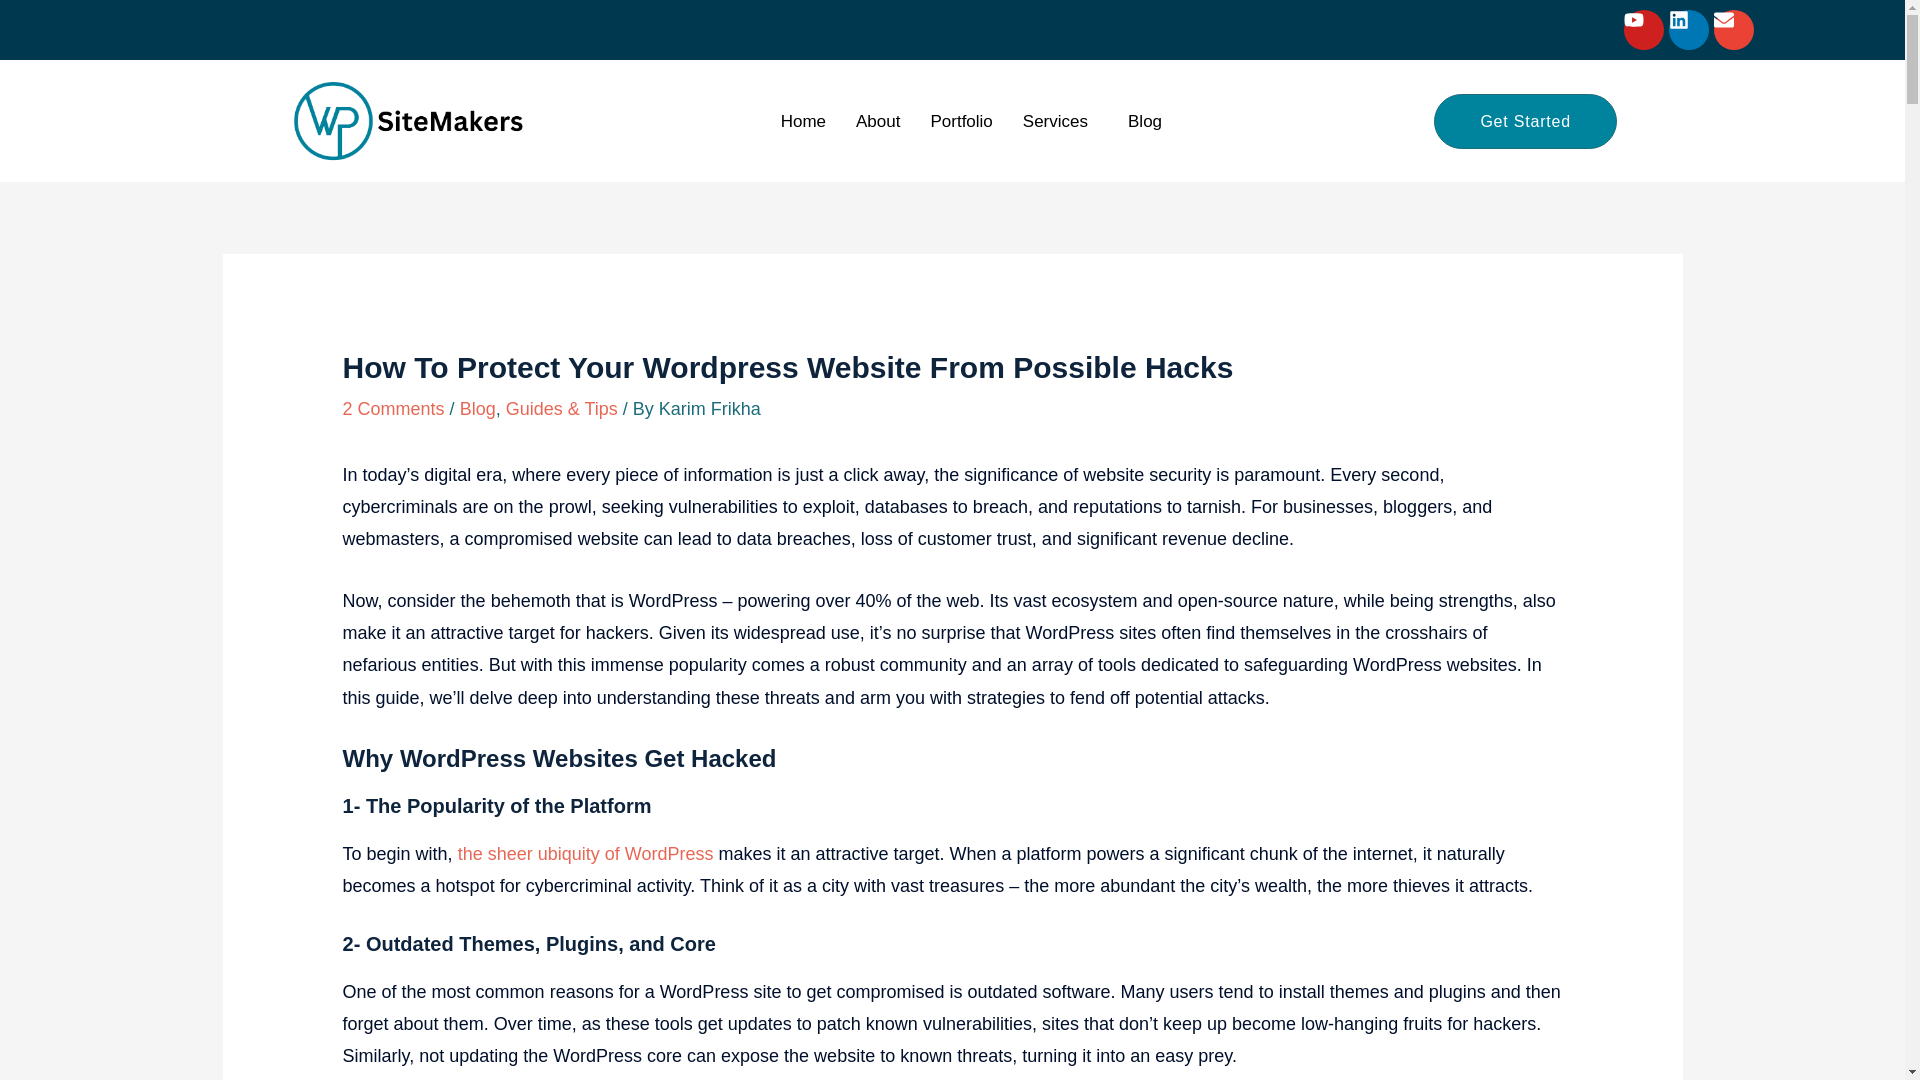 The width and height of the screenshot is (1920, 1080). I want to click on Karim Frikha, so click(709, 408).